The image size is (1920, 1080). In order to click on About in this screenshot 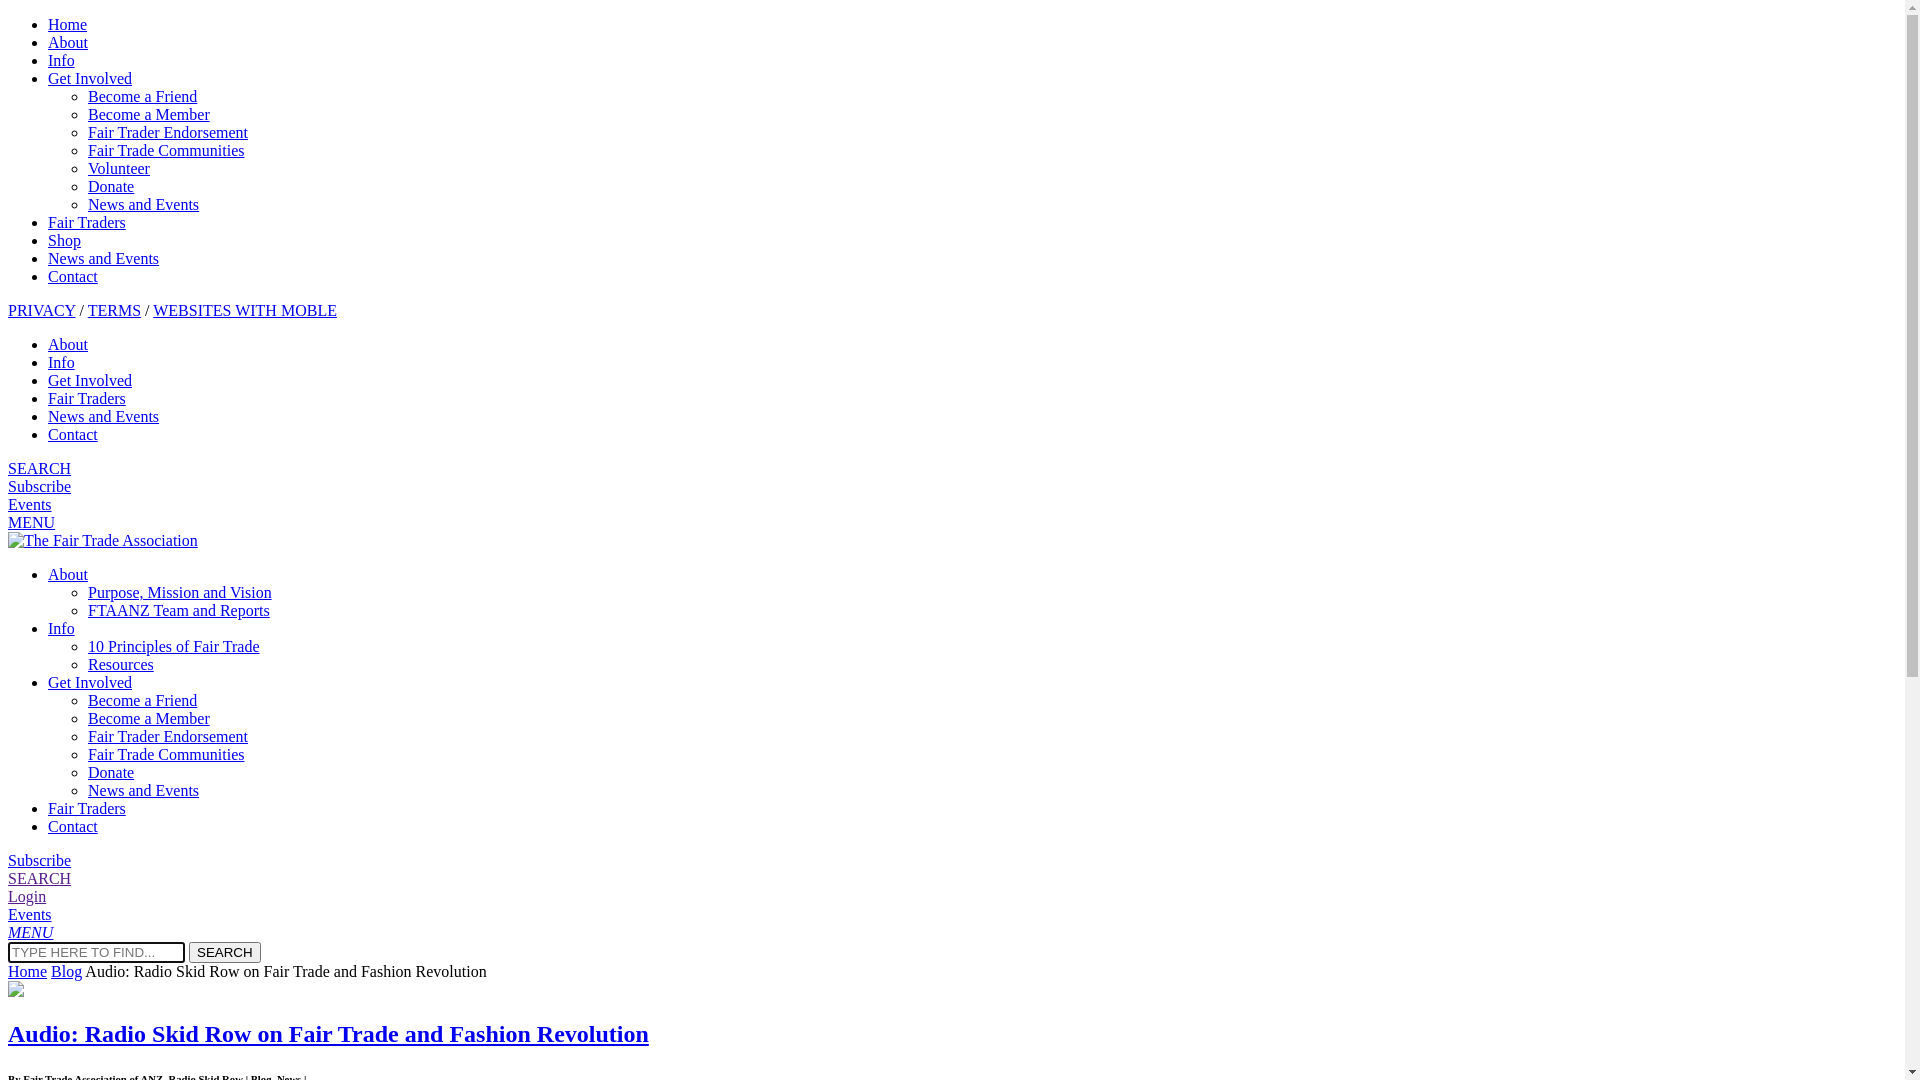, I will do `click(68, 574)`.